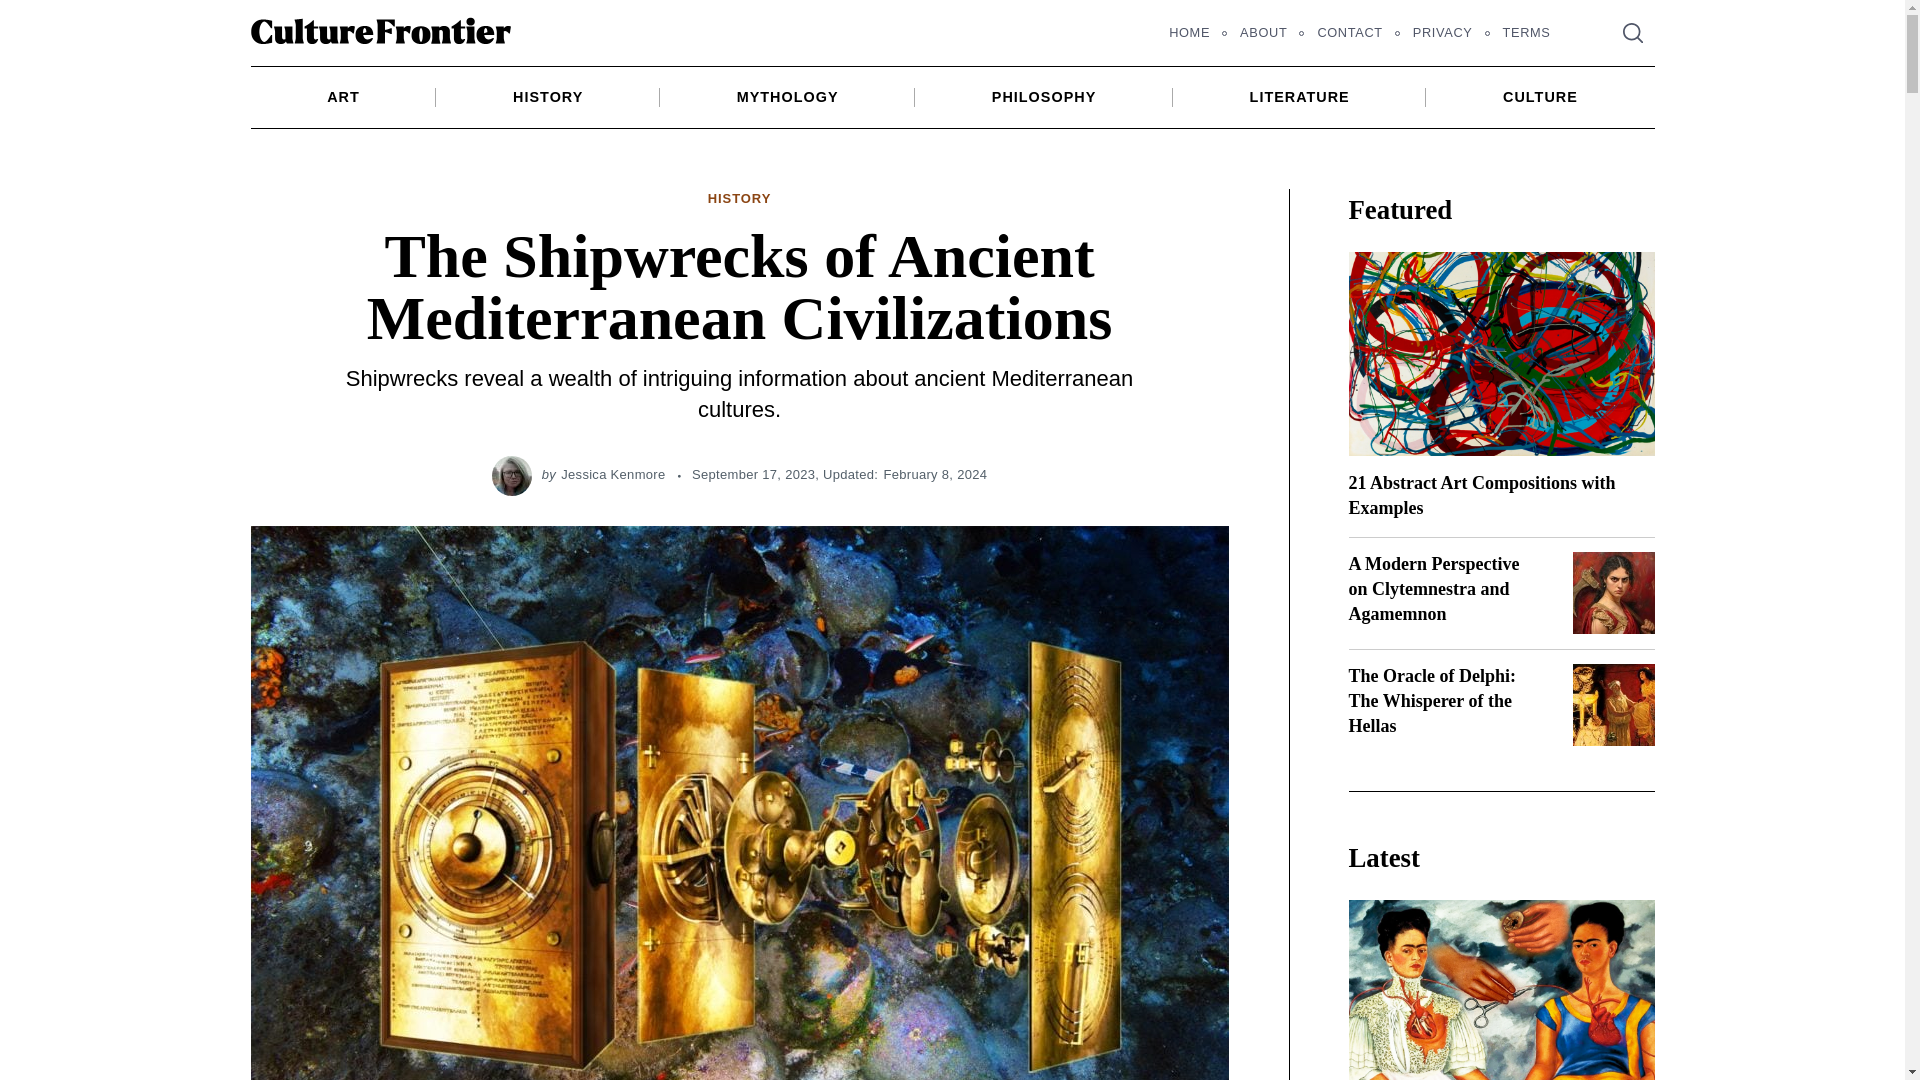 Image resolution: width=1920 pixels, height=1080 pixels. Describe the element at coordinates (1300, 96) in the screenshot. I see `LITERATURE` at that location.